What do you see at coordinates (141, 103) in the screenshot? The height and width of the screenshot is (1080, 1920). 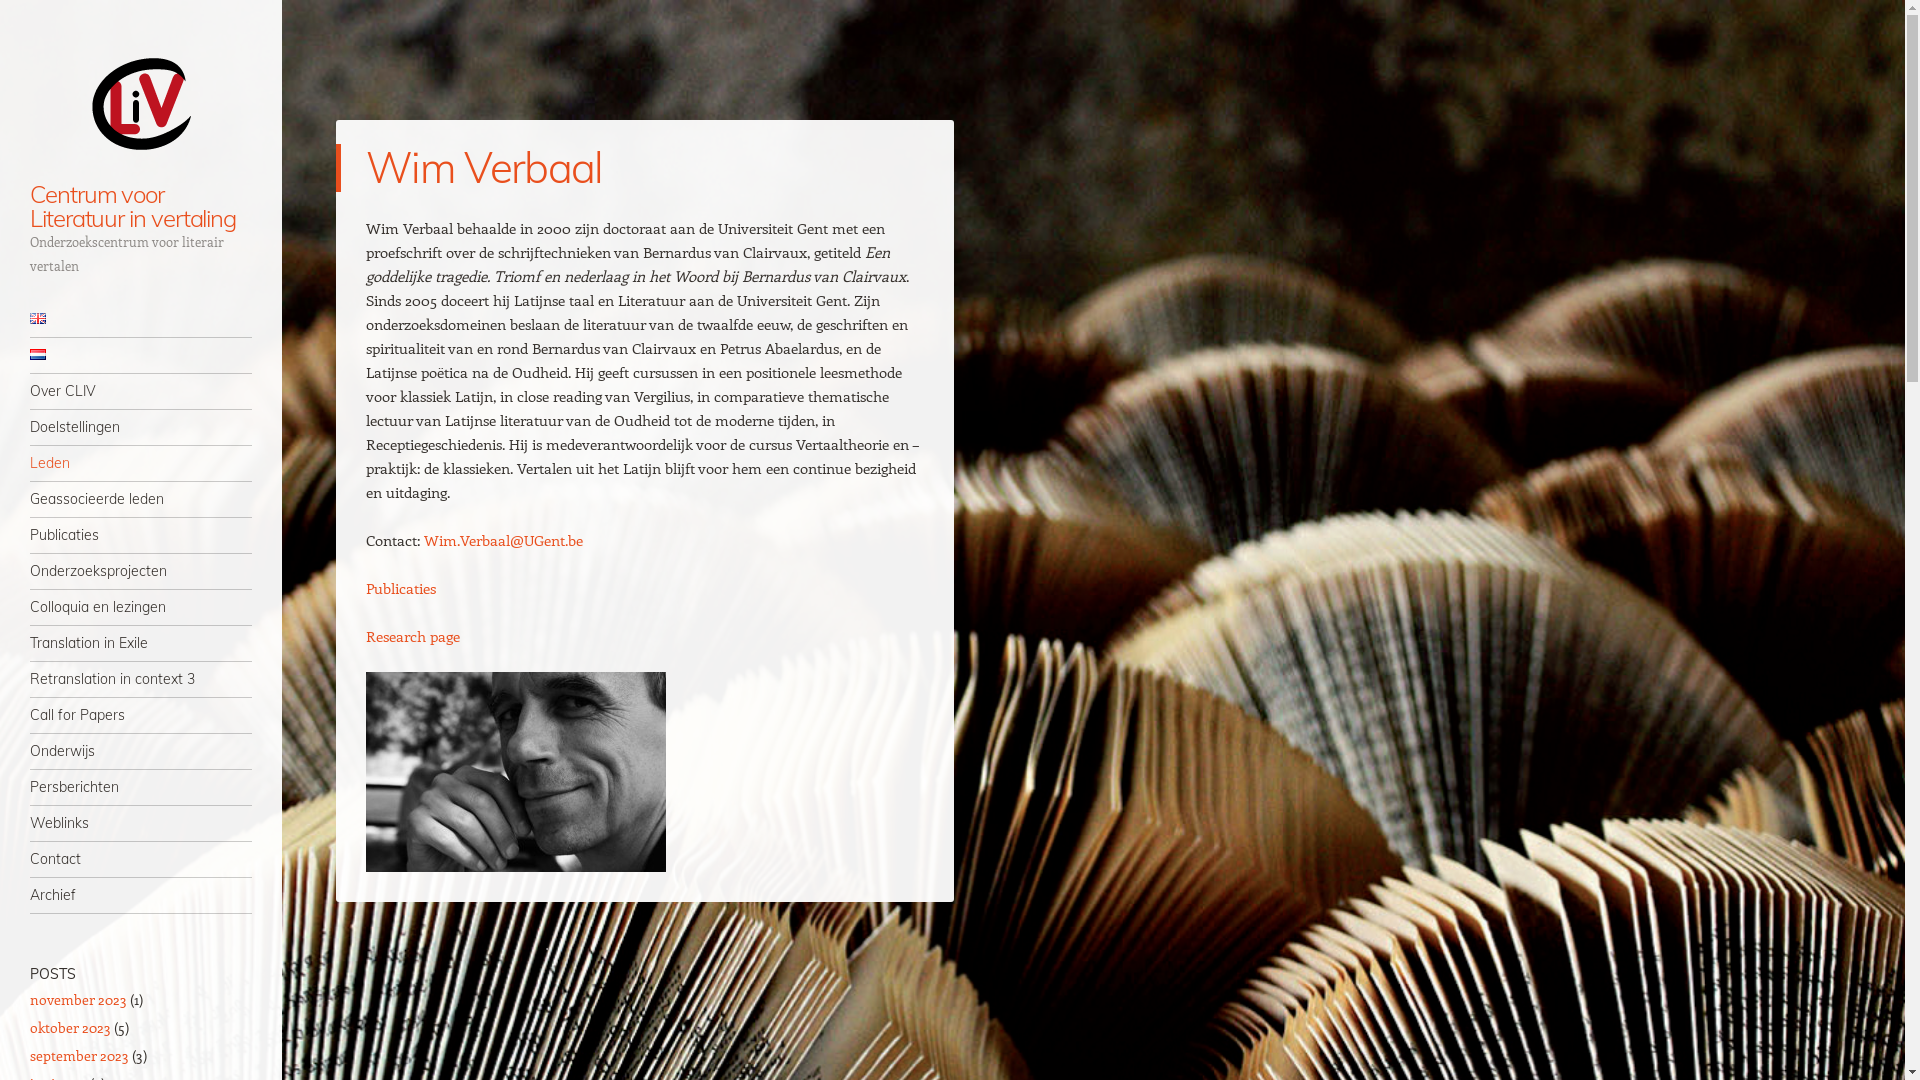 I see `Centrum voor Literatuur in vertaling` at bounding box center [141, 103].